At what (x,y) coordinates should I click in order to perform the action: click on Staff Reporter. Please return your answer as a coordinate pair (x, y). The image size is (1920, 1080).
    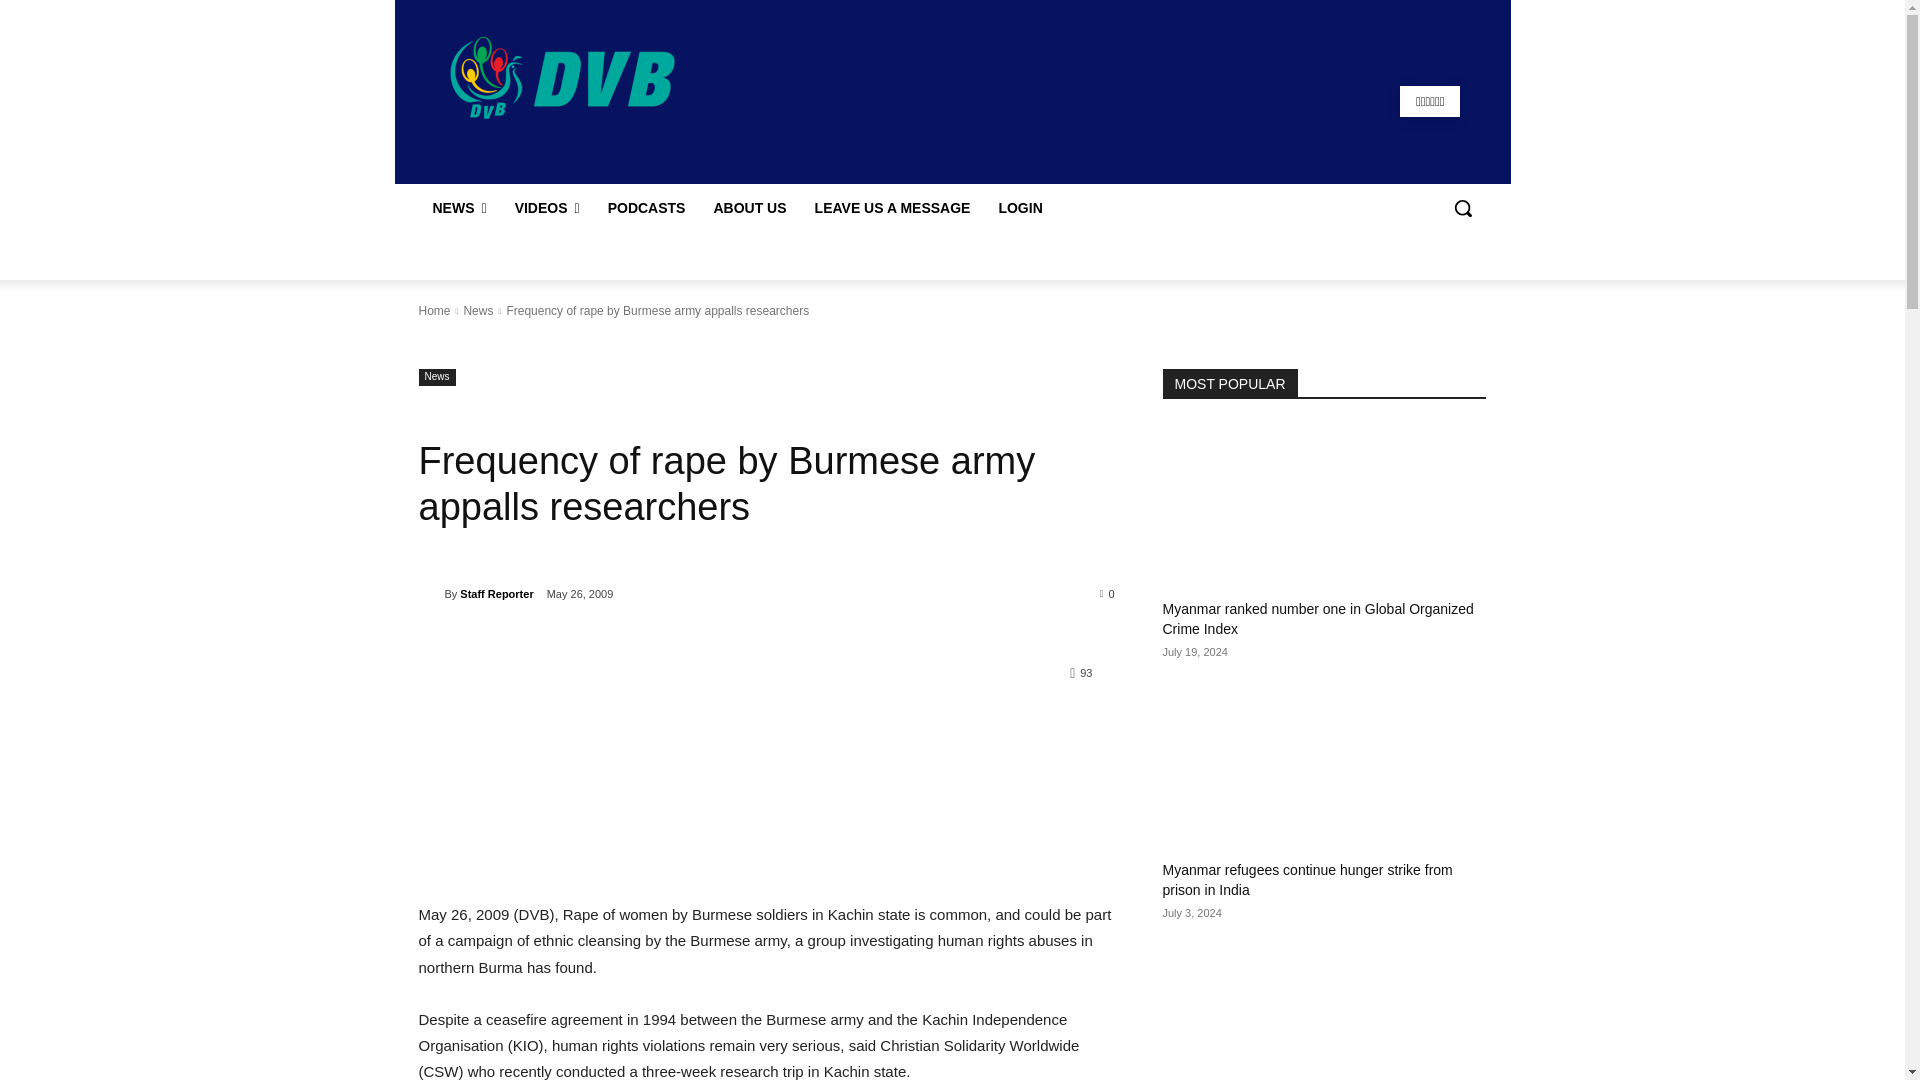
    Looking at the image, I should click on (430, 594).